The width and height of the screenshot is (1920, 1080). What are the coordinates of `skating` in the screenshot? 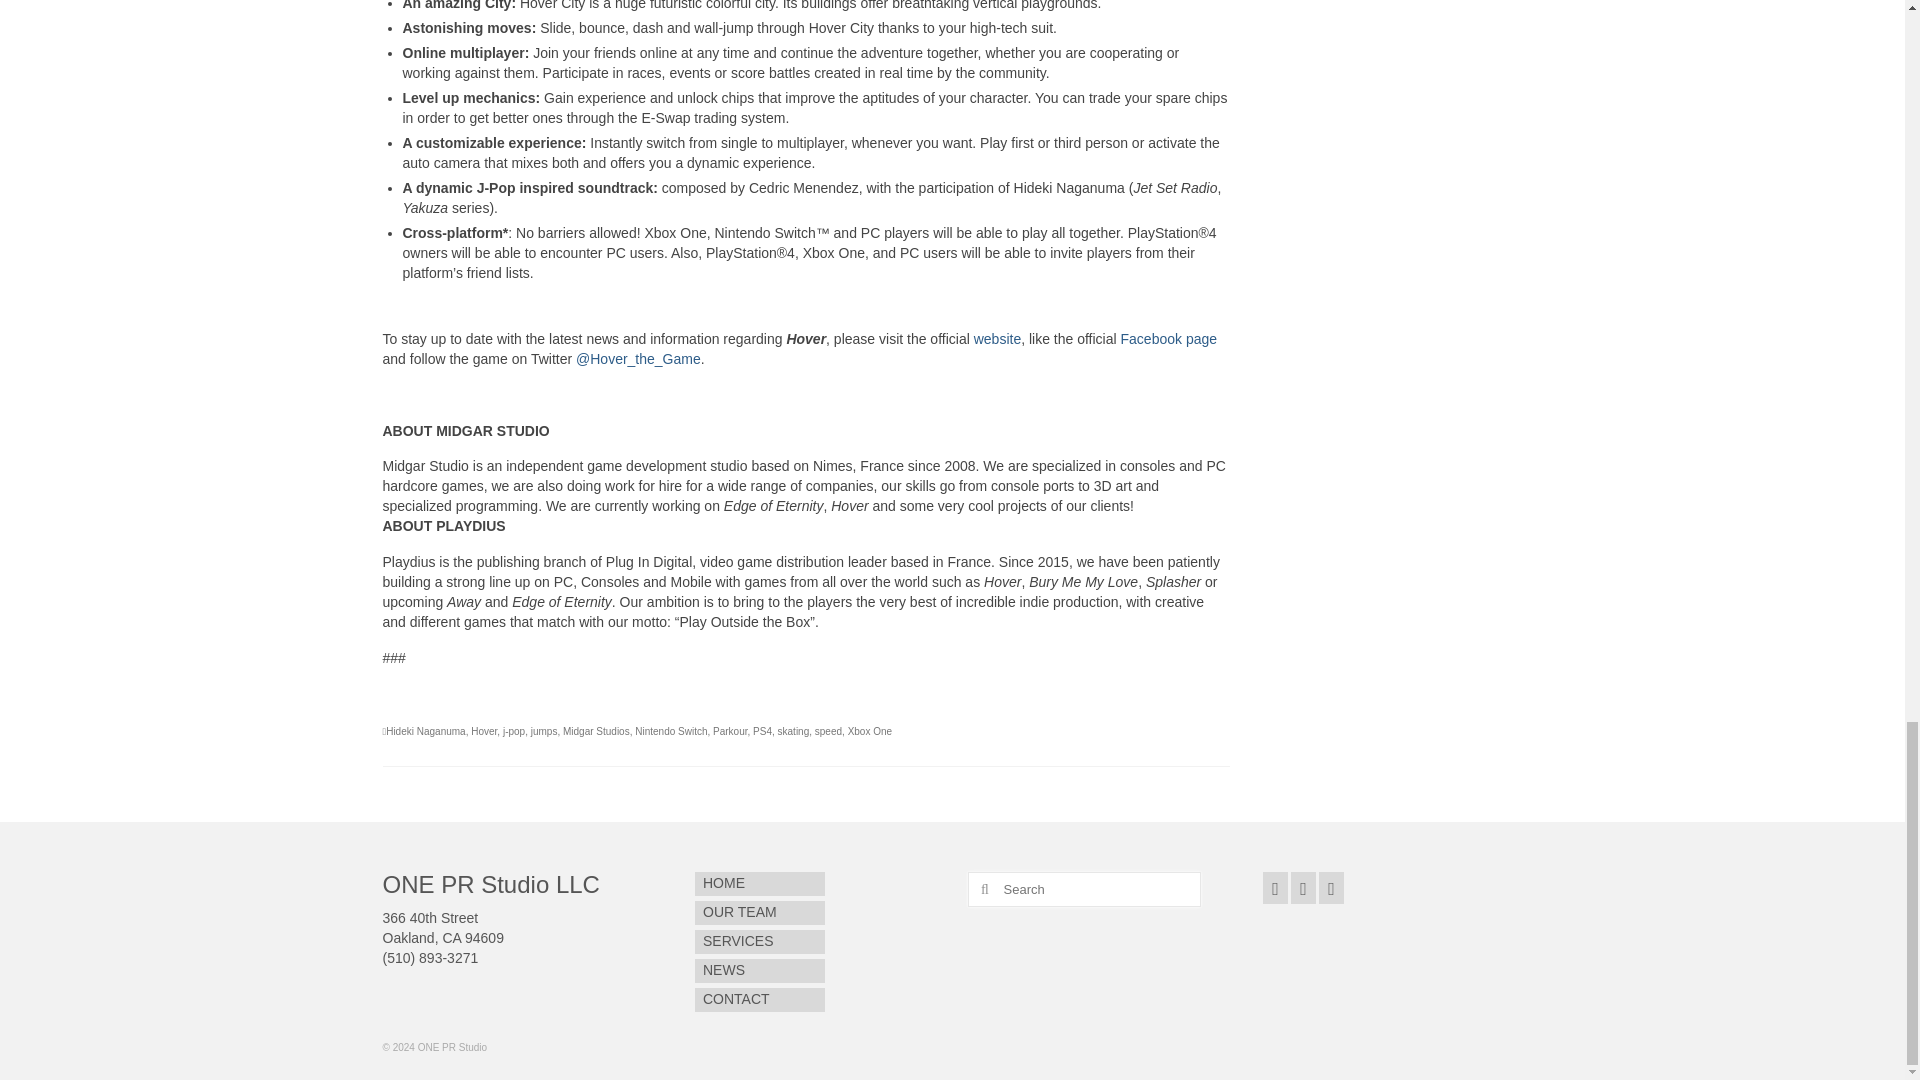 It's located at (794, 730).